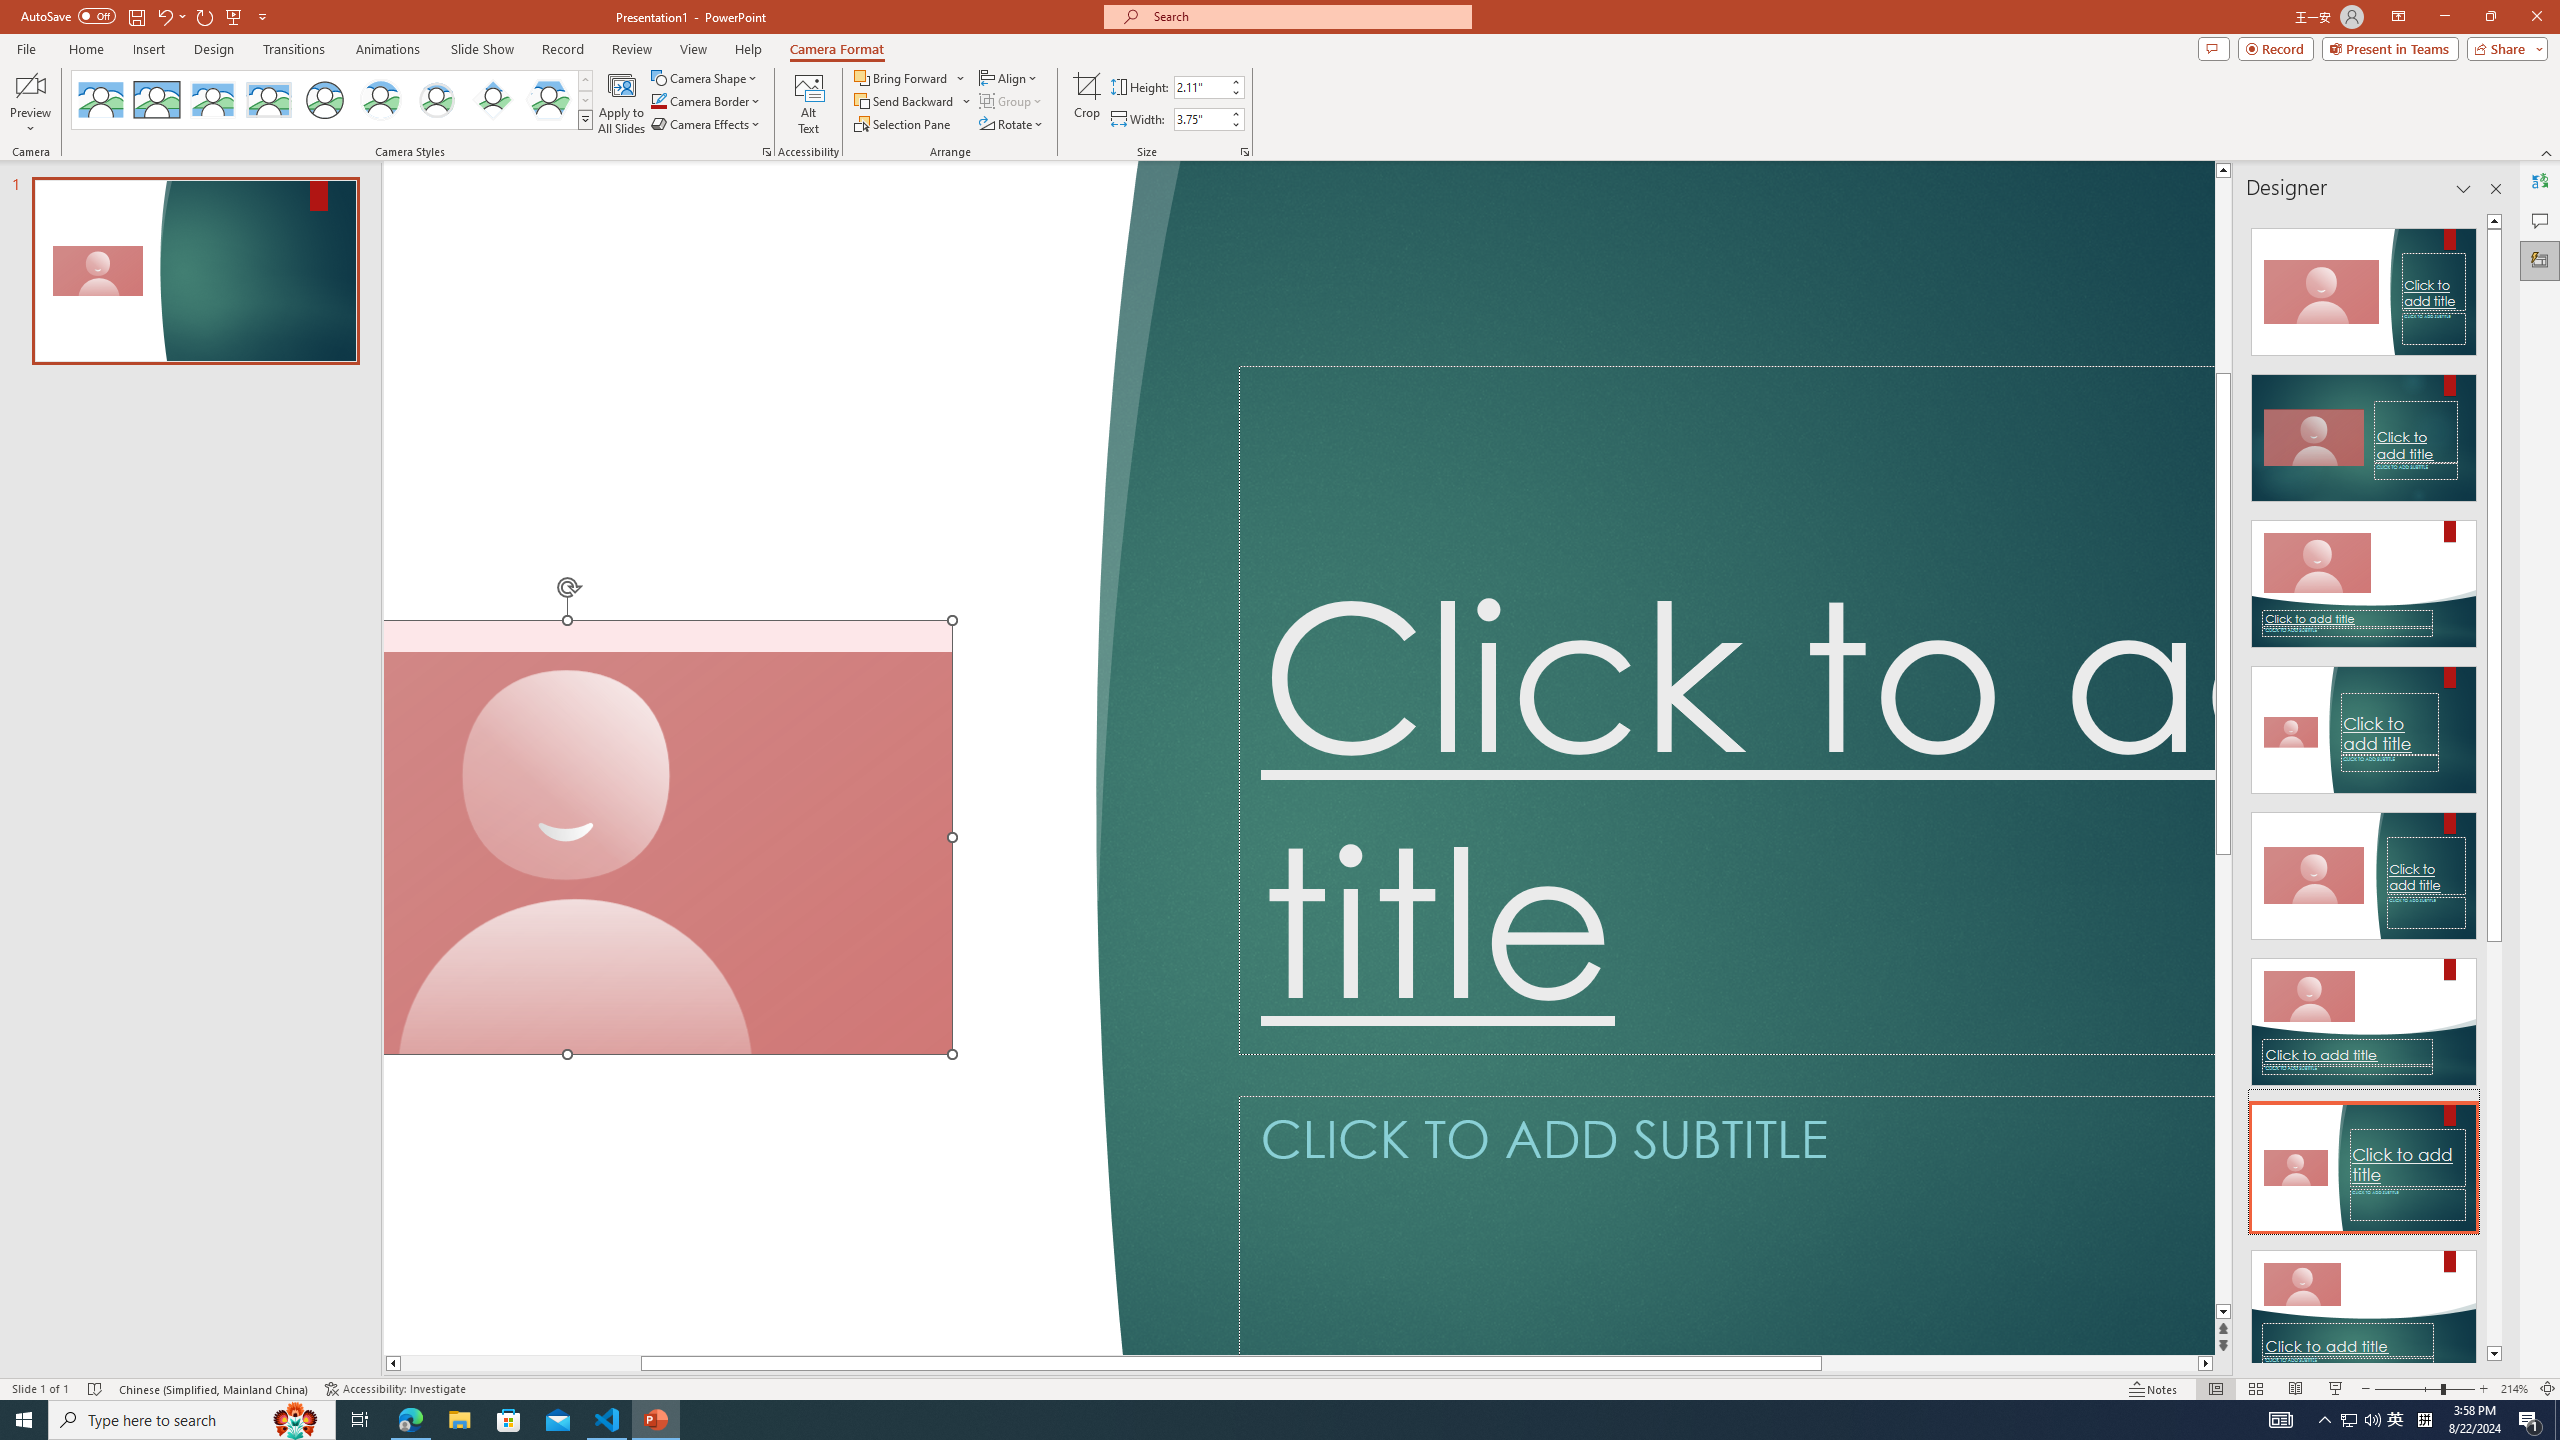  Describe the element at coordinates (1235, 124) in the screenshot. I see `Less` at that location.